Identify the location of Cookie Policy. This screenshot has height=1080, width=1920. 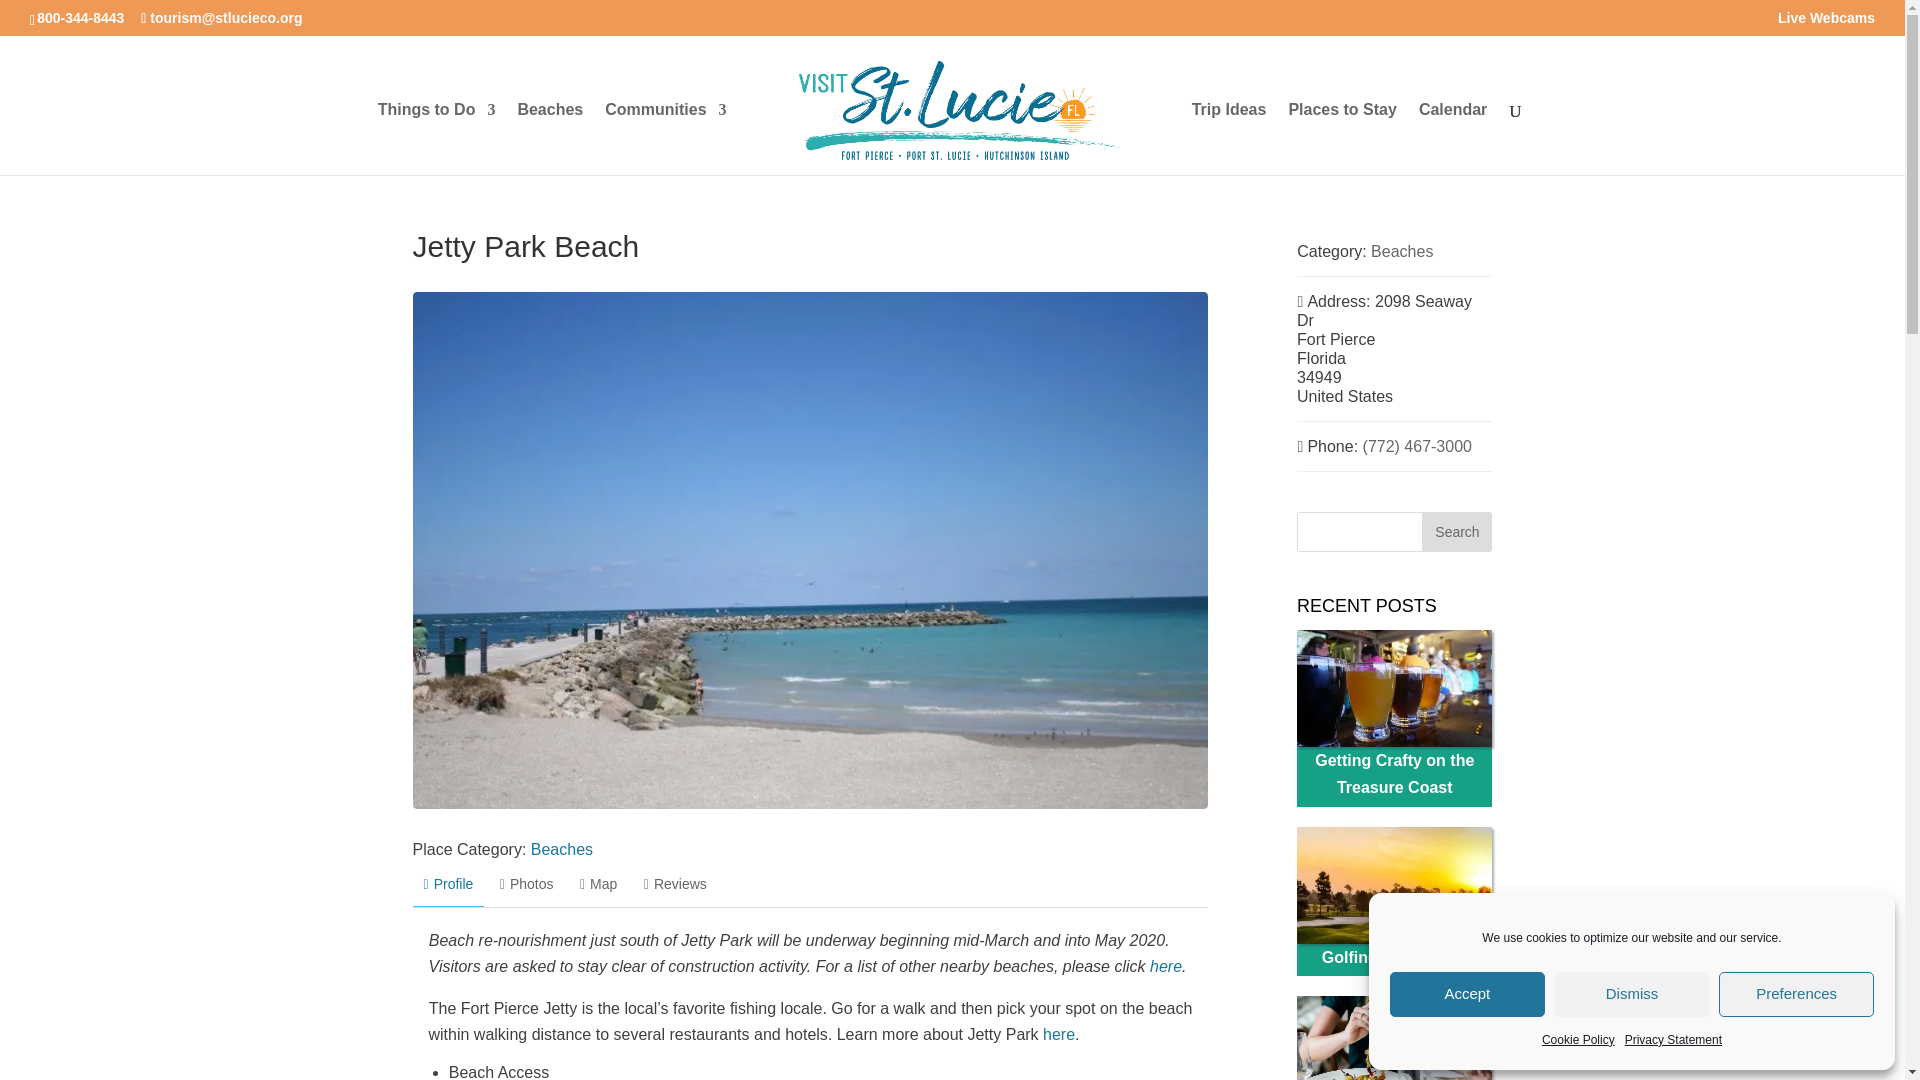
(1578, 1040).